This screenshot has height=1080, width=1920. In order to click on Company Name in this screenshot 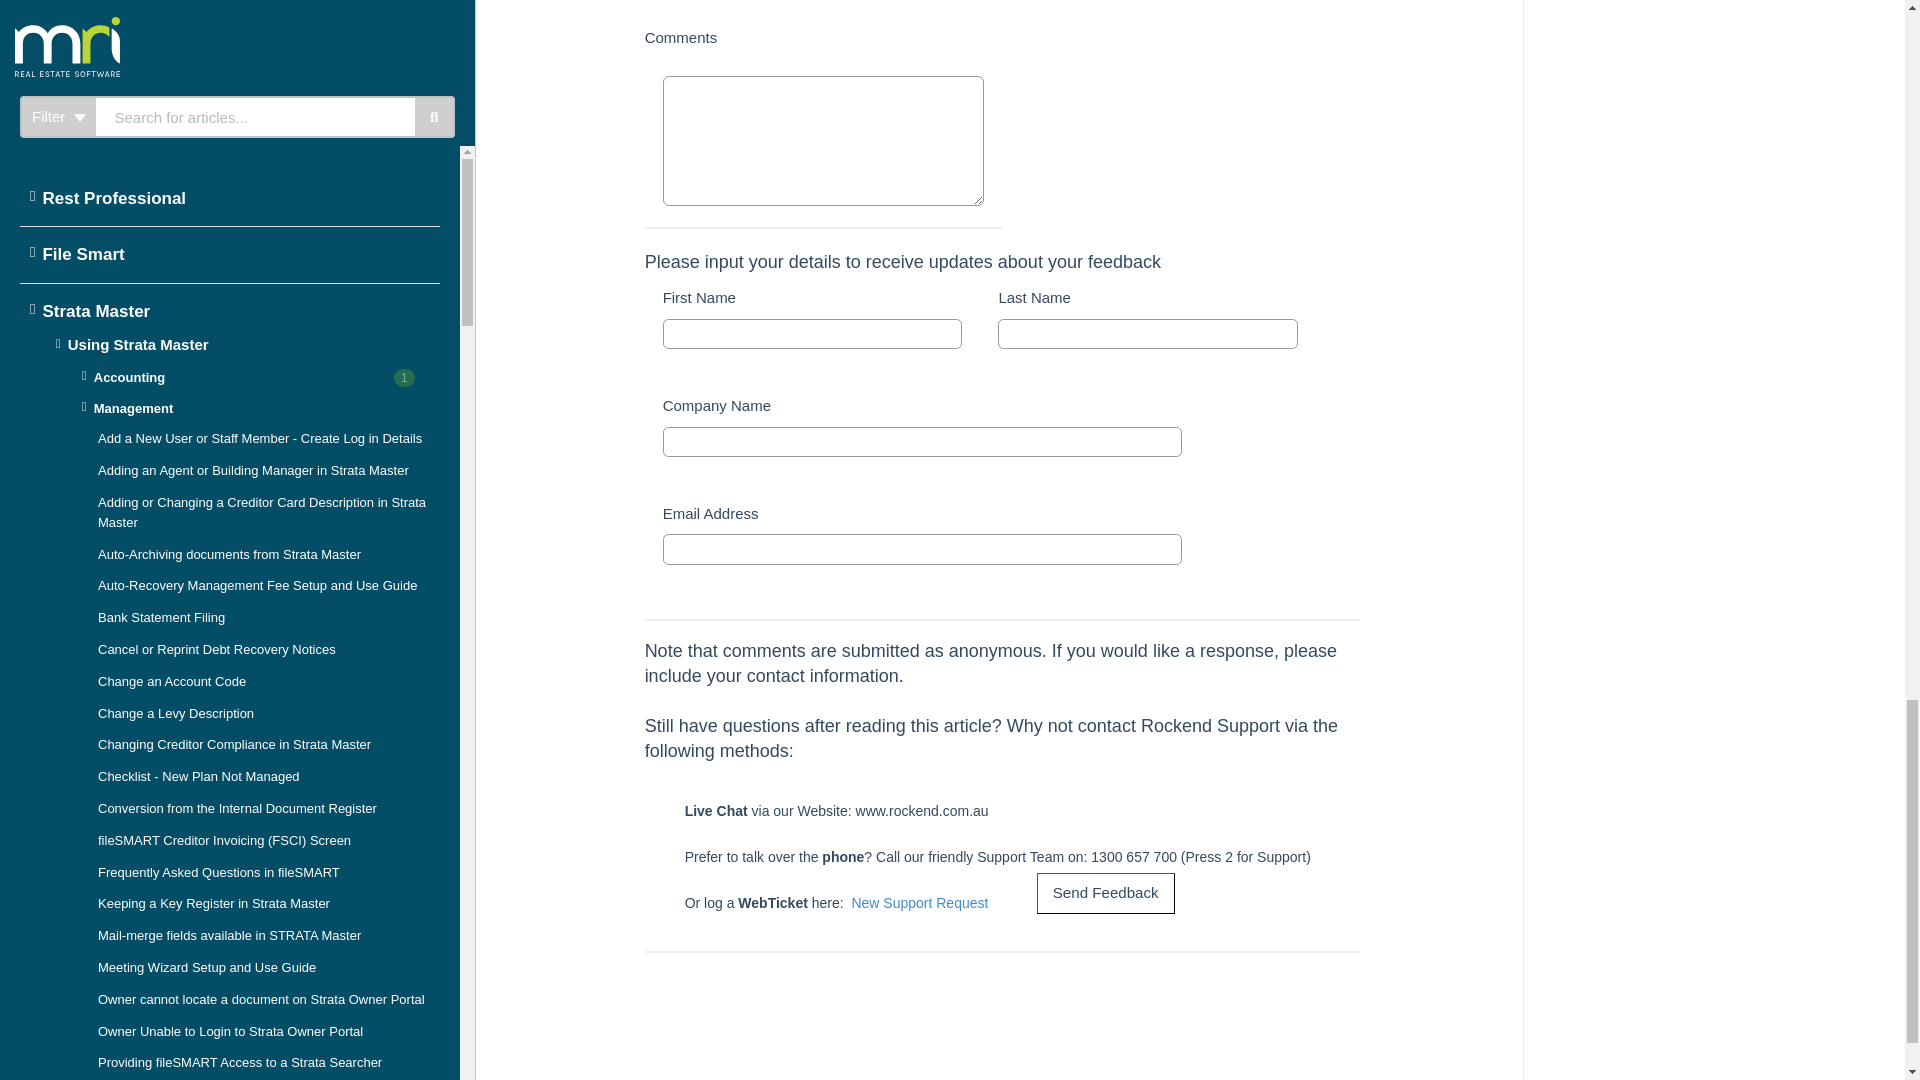, I will do `click(922, 441)`.